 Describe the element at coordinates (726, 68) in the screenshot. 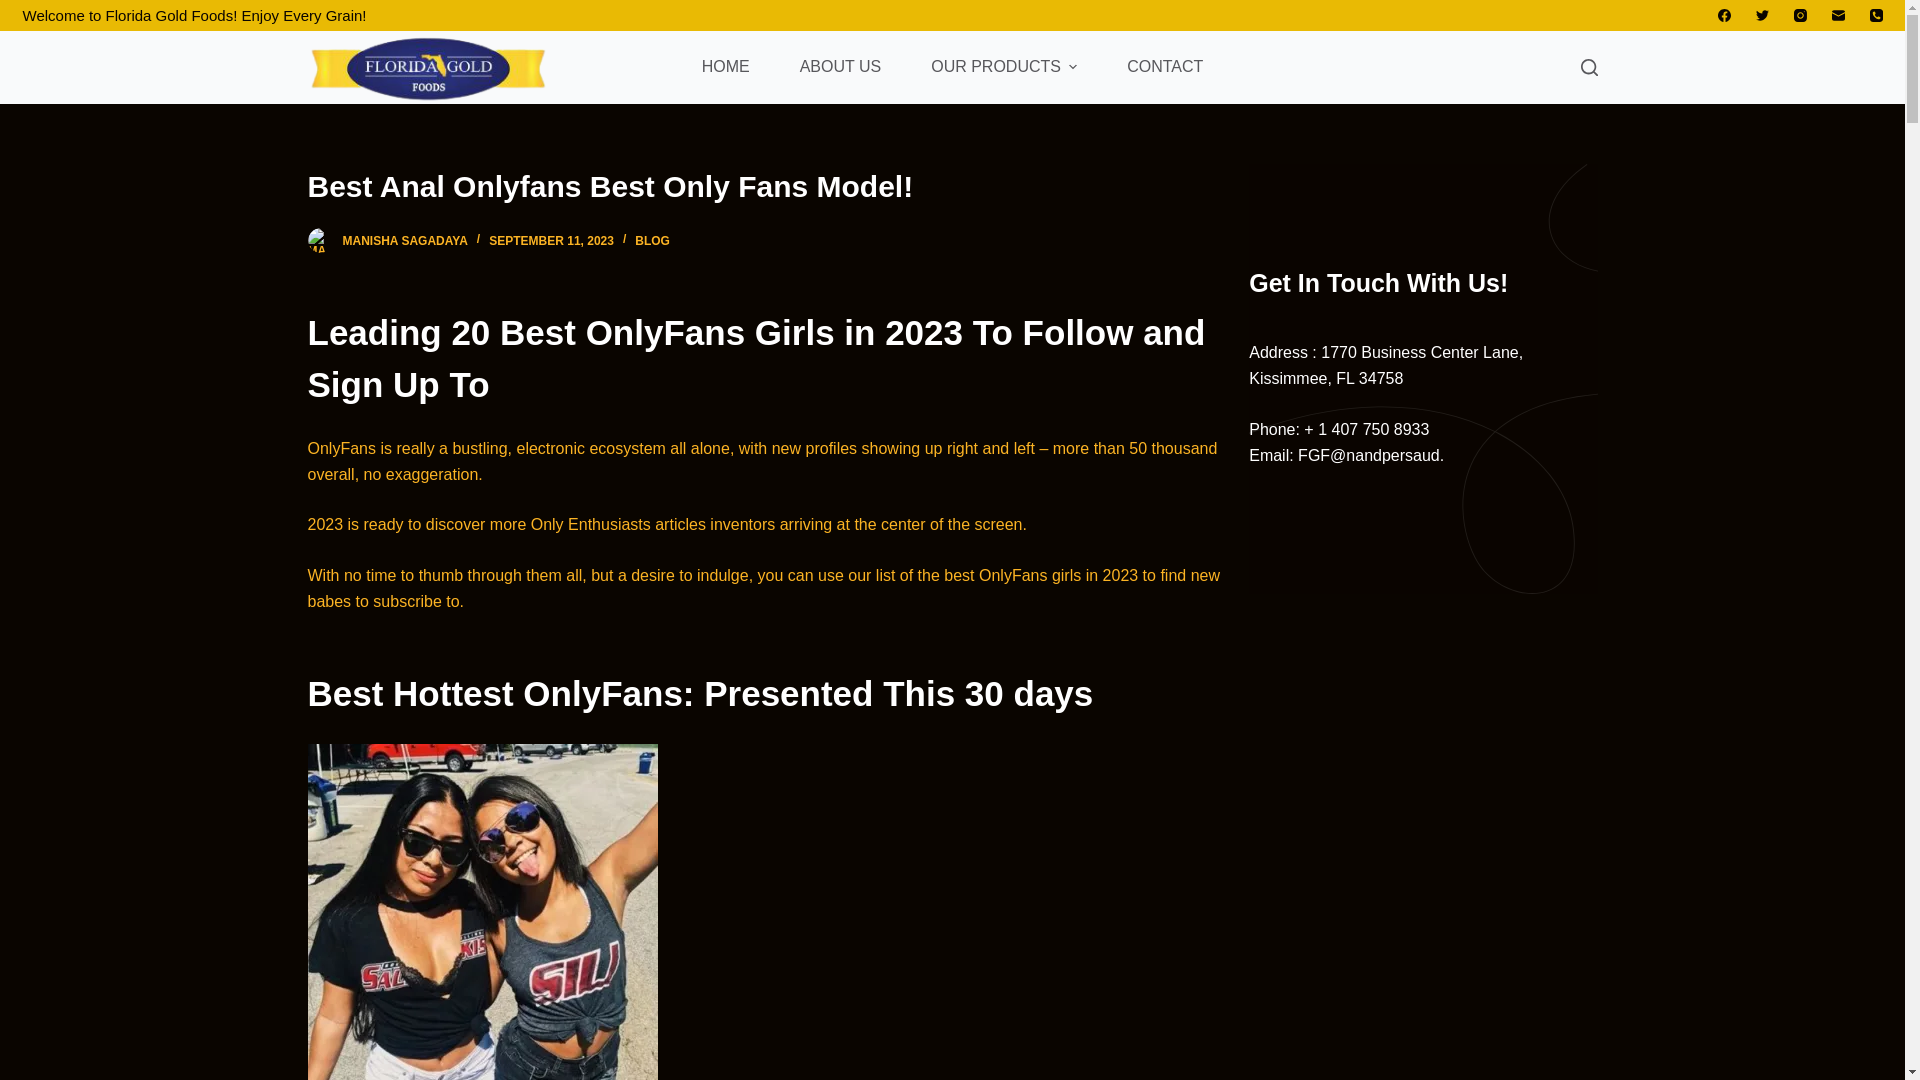

I see `HOME` at that location.